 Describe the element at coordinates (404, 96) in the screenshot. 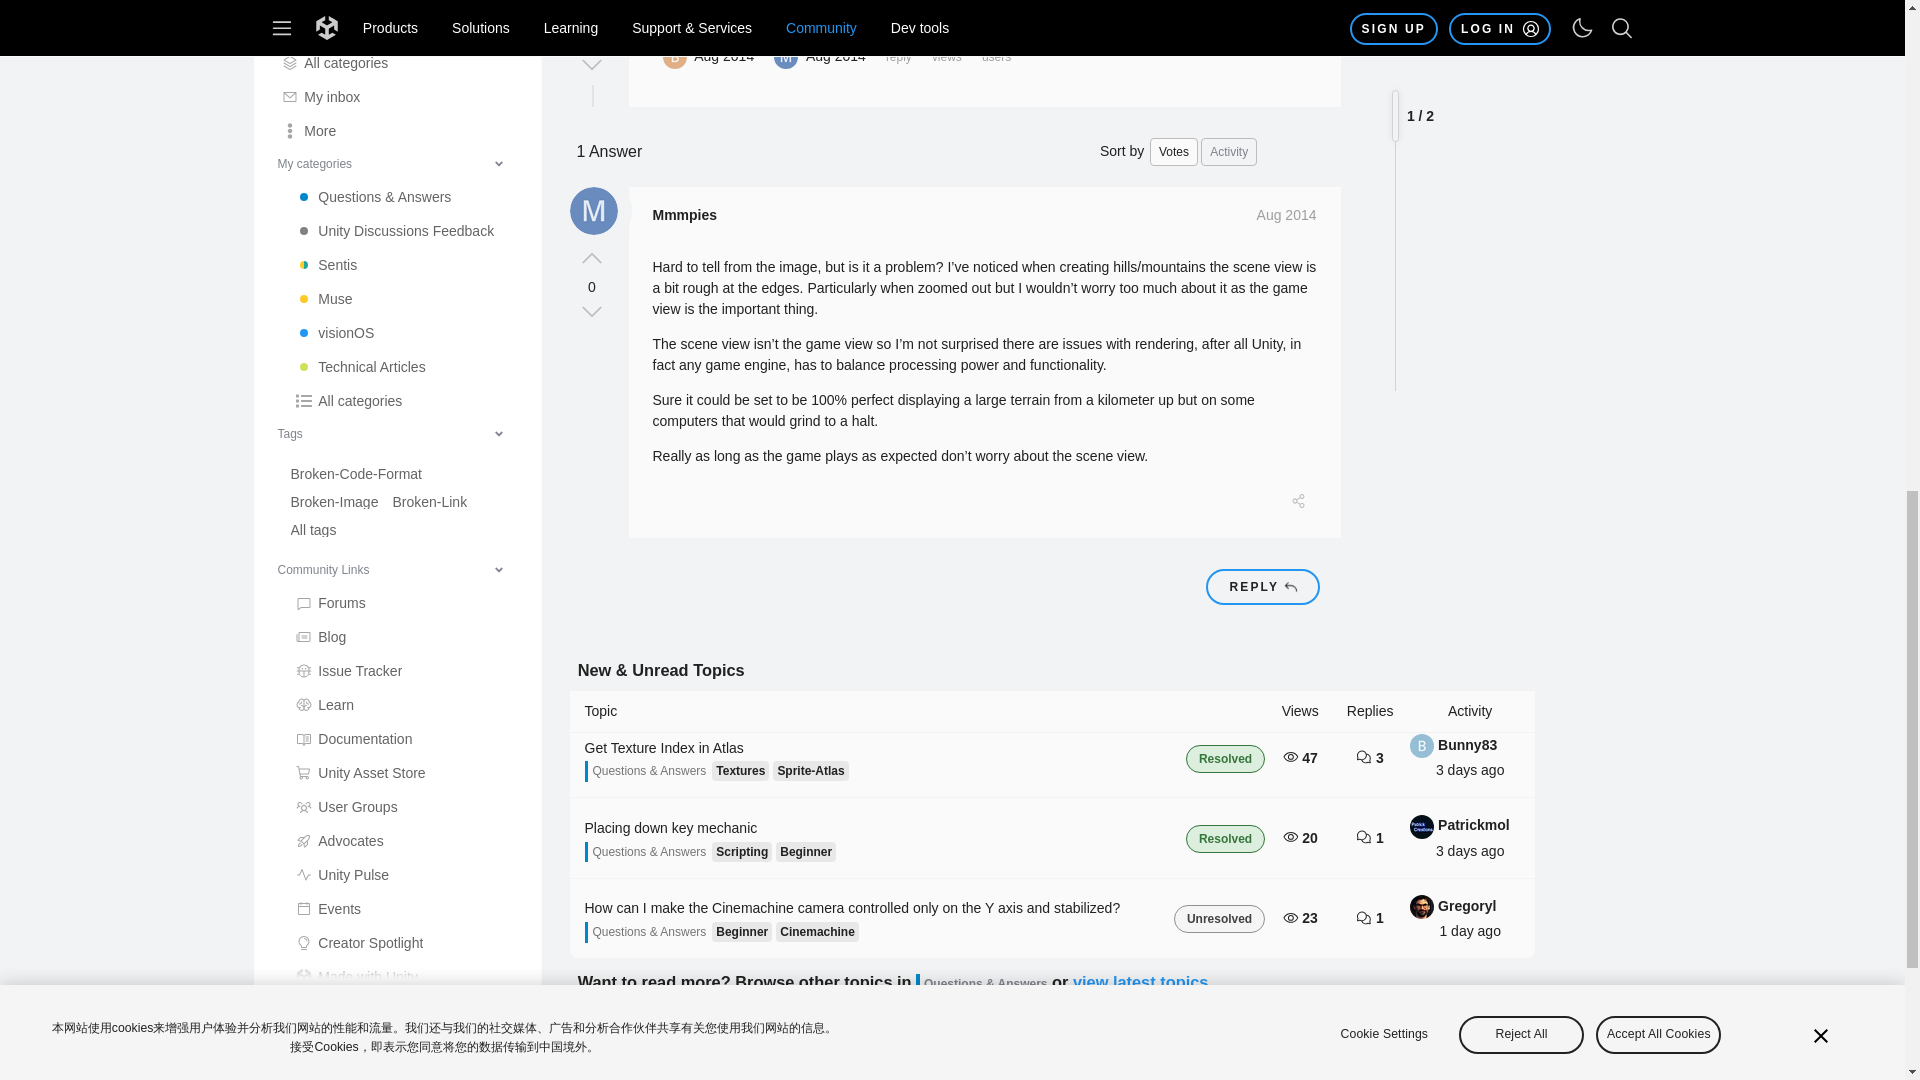

I see `Twitter` at that location.